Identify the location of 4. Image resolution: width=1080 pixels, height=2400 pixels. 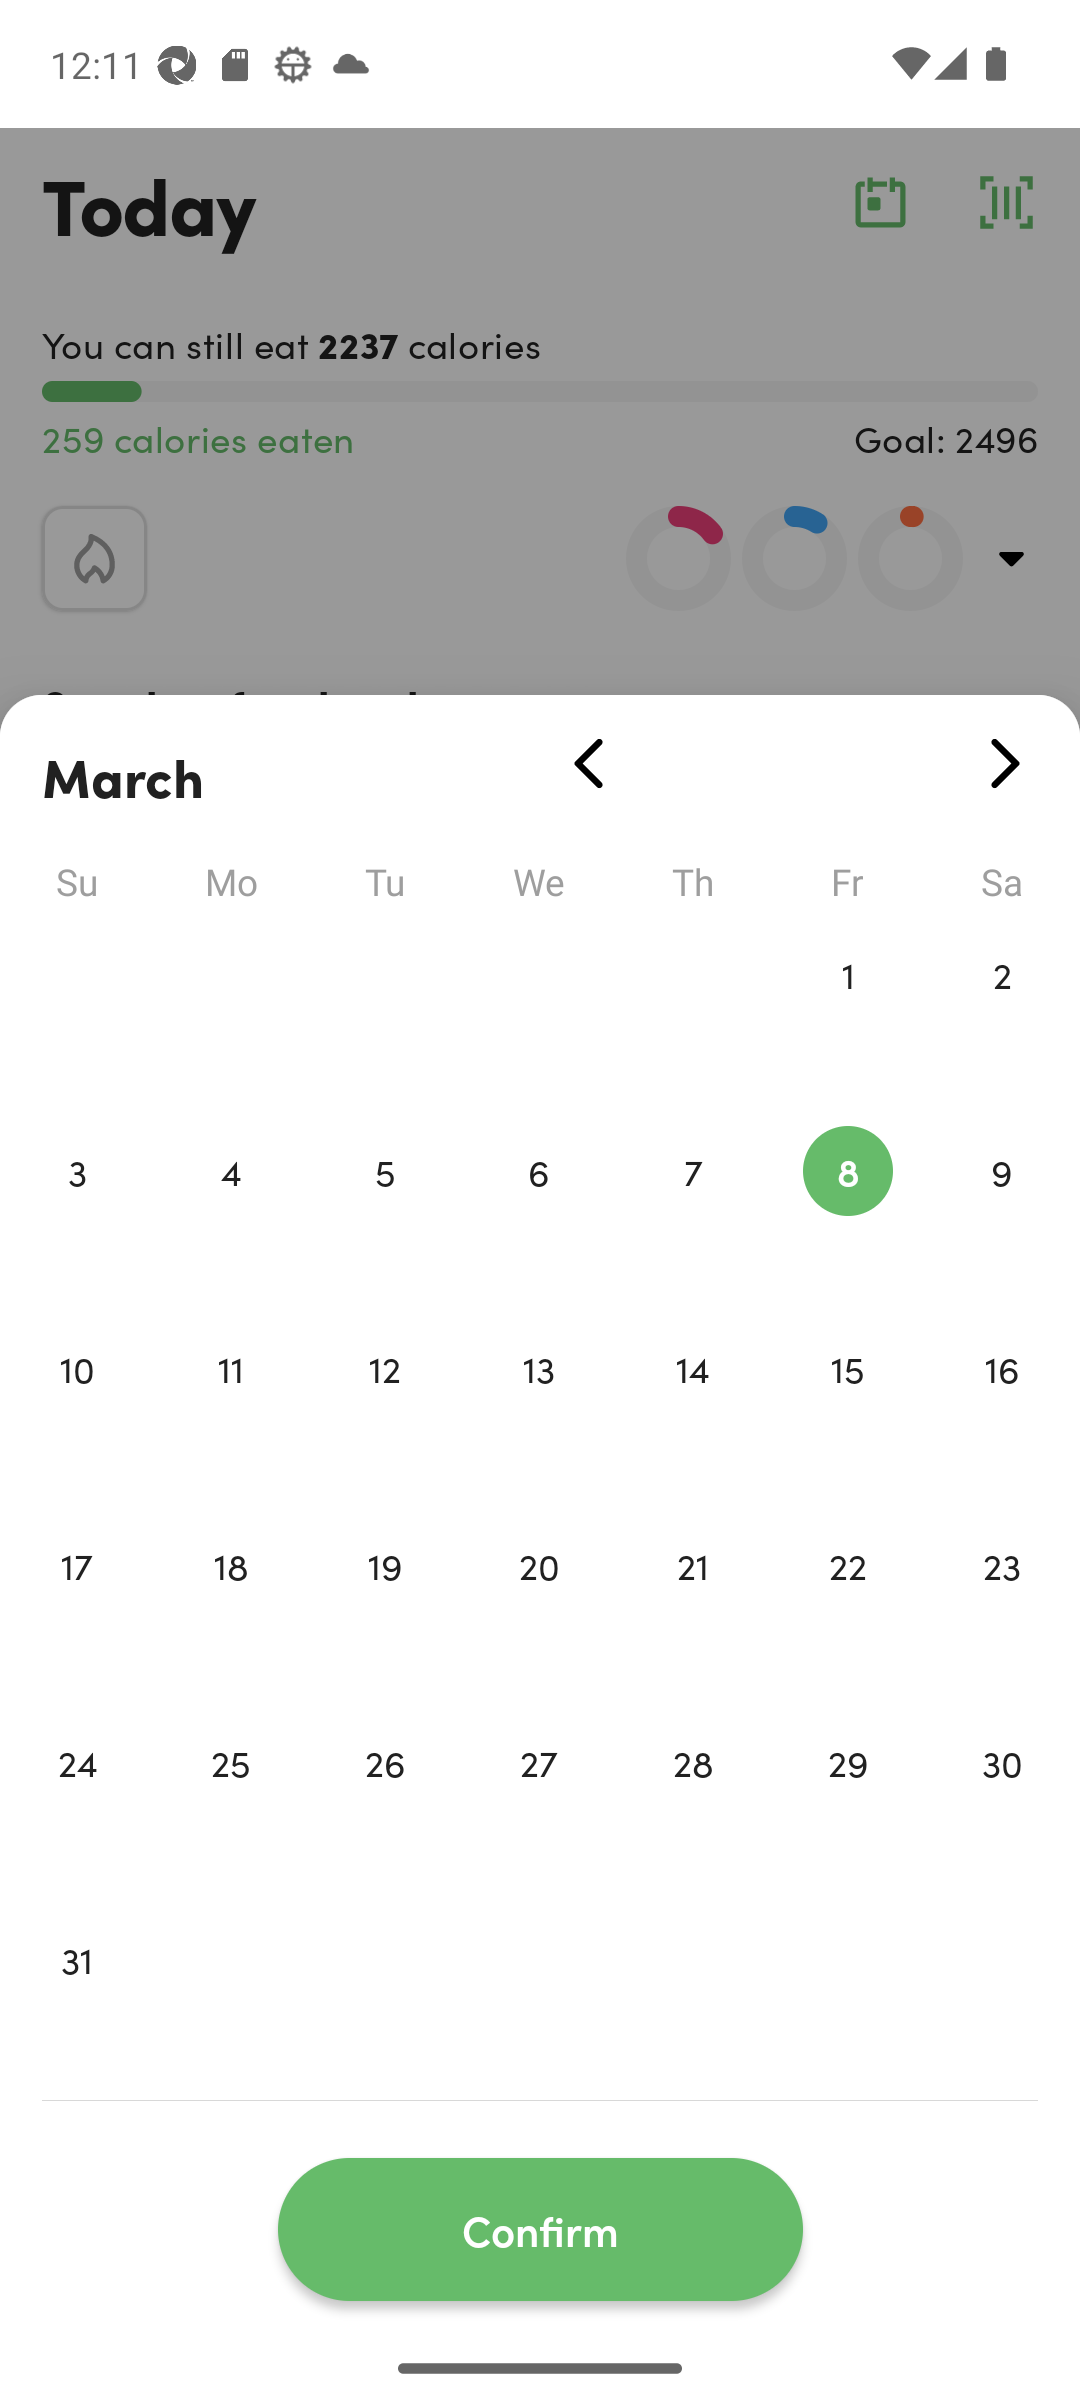
(230, 1214).